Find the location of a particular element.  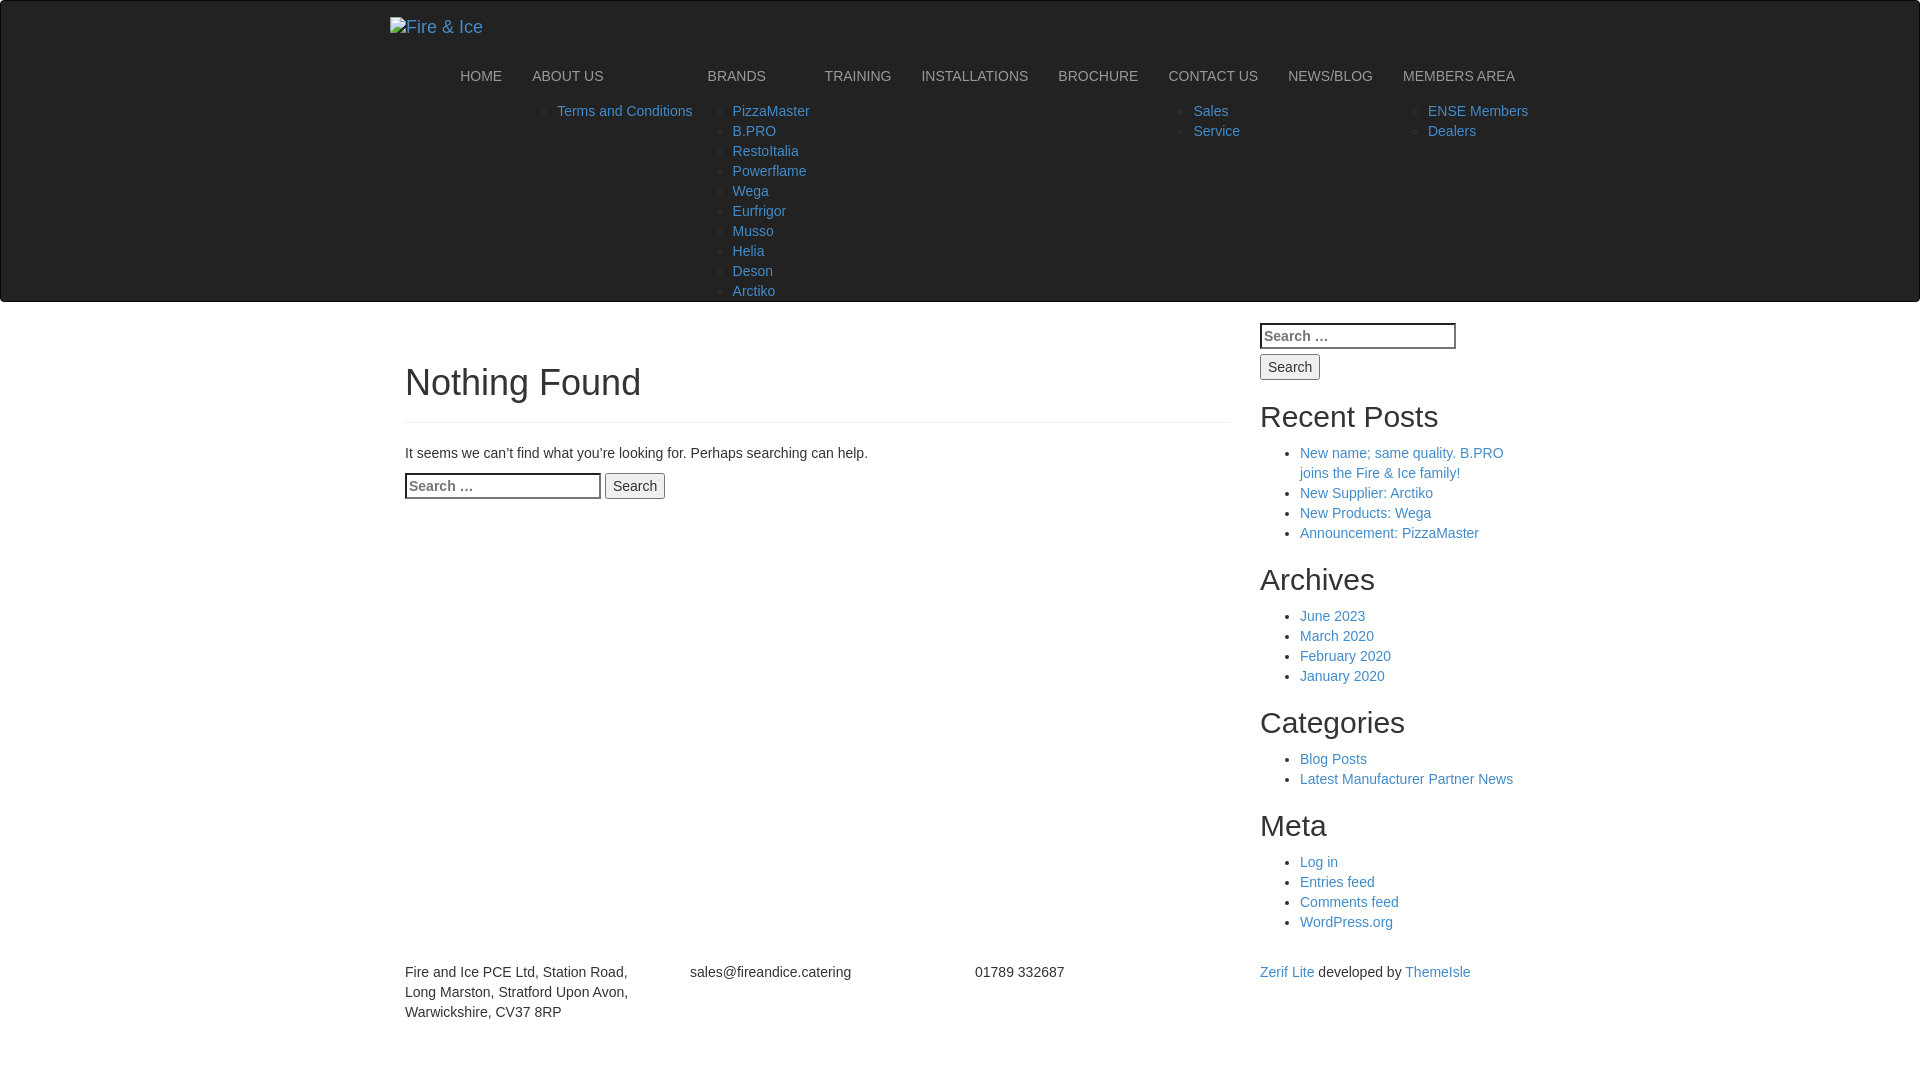

January 2020 is located at coordinates (1342, 676).